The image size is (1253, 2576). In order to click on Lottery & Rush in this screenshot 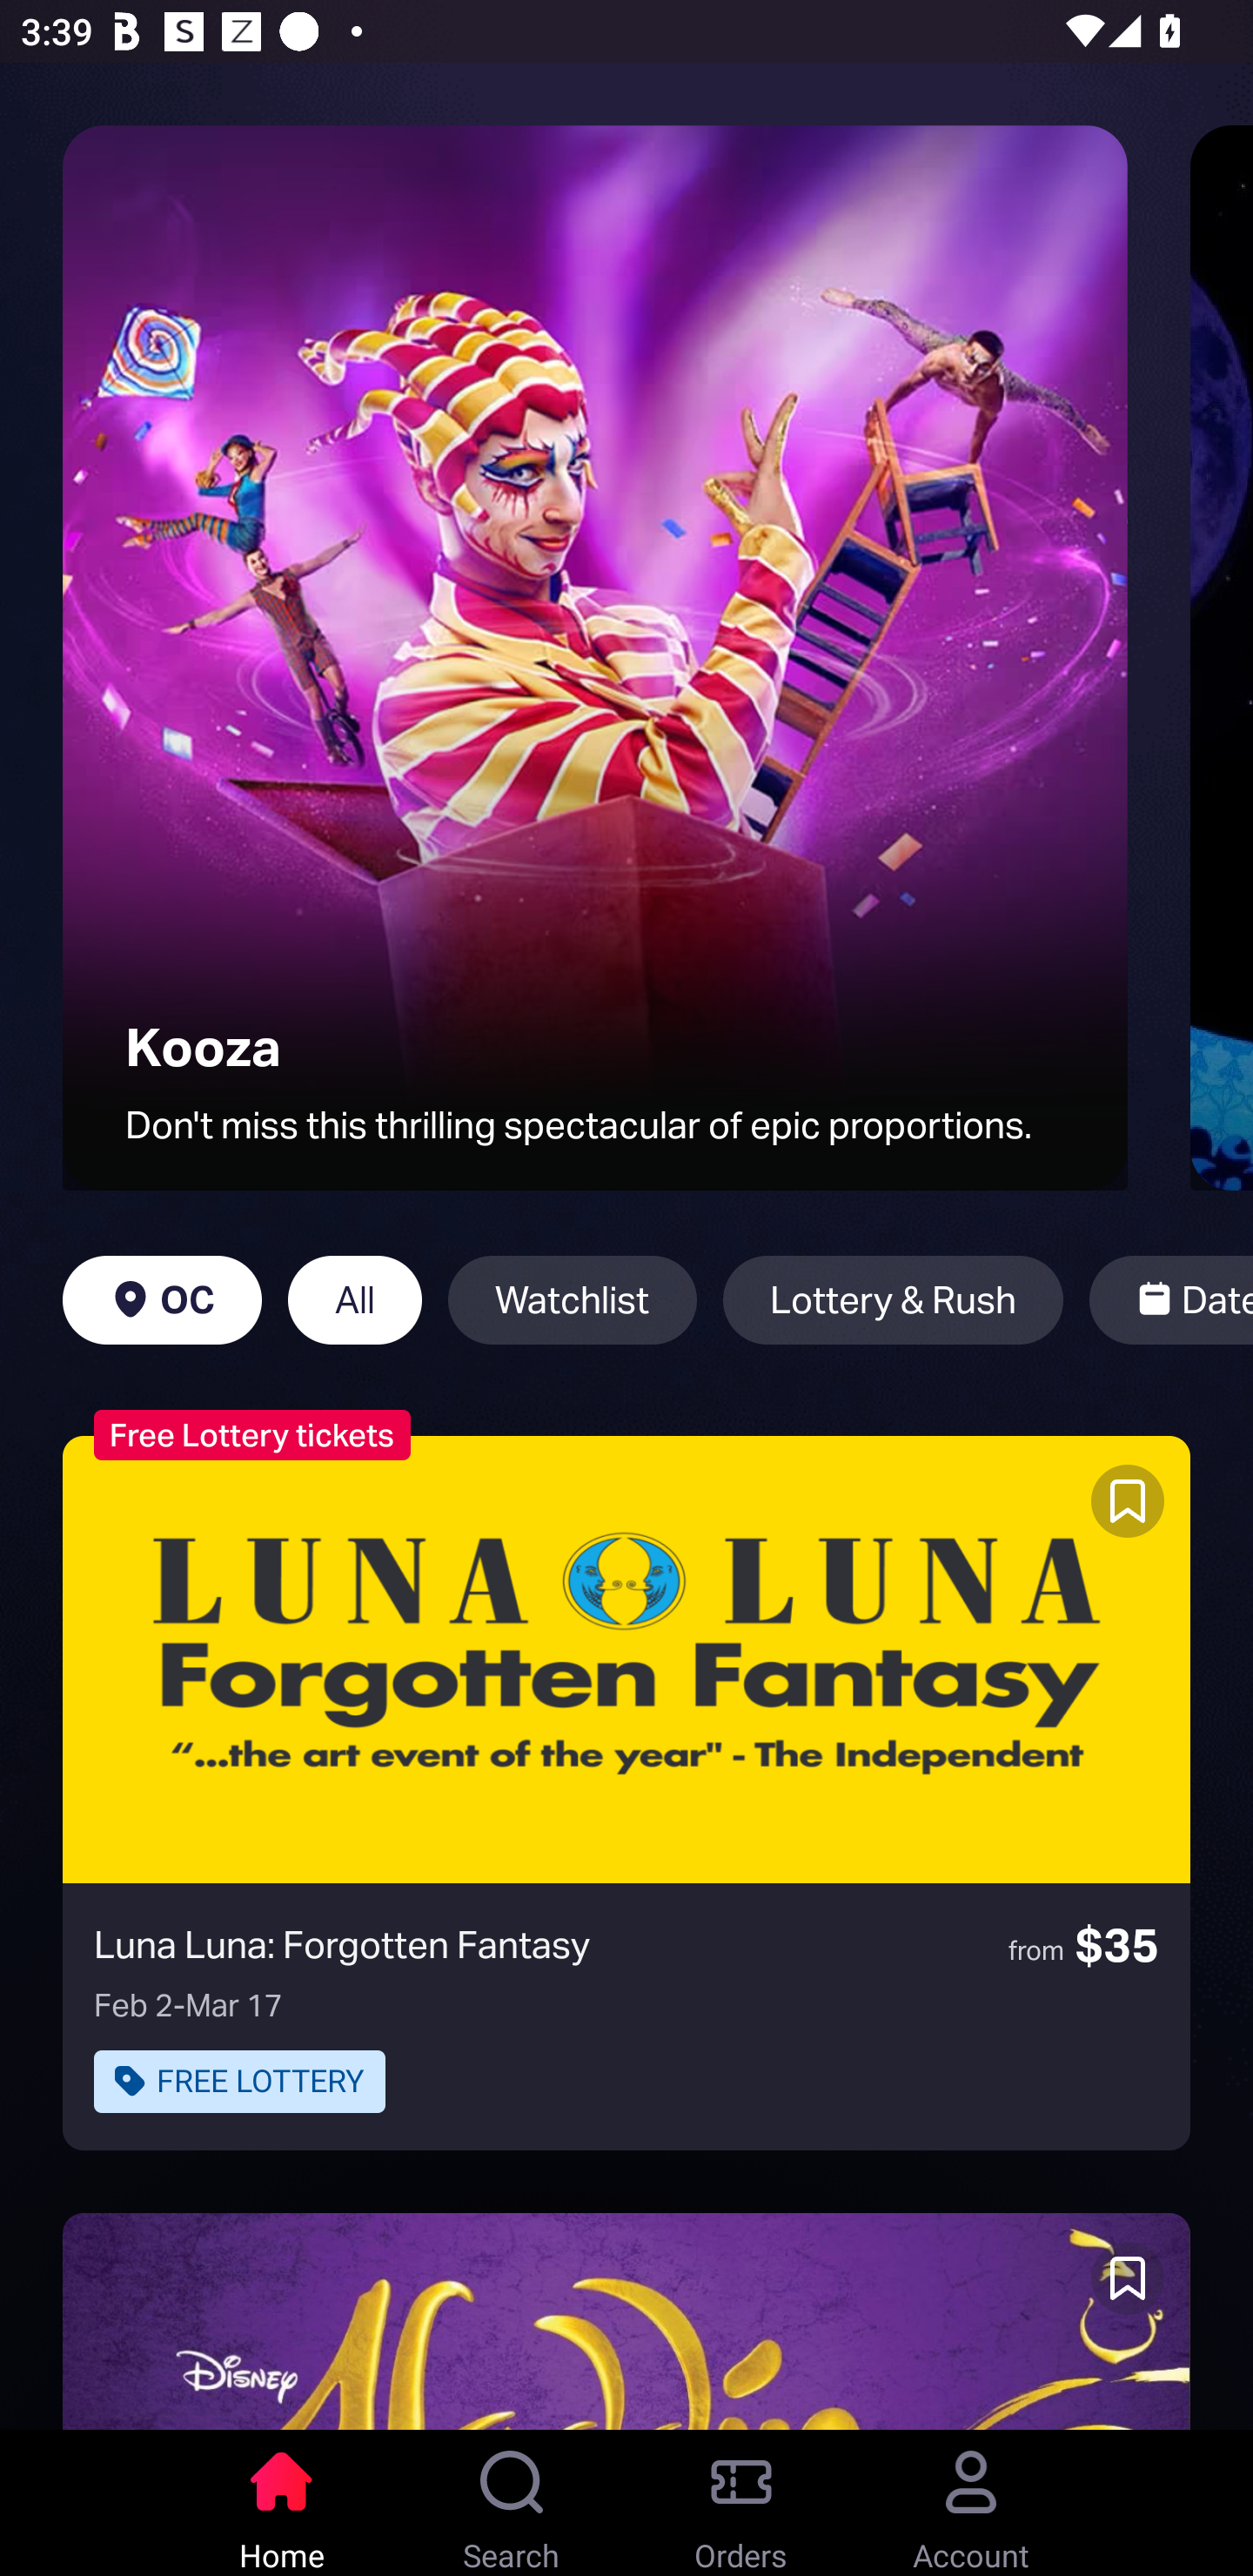, I will do `click(893, 1300)`.